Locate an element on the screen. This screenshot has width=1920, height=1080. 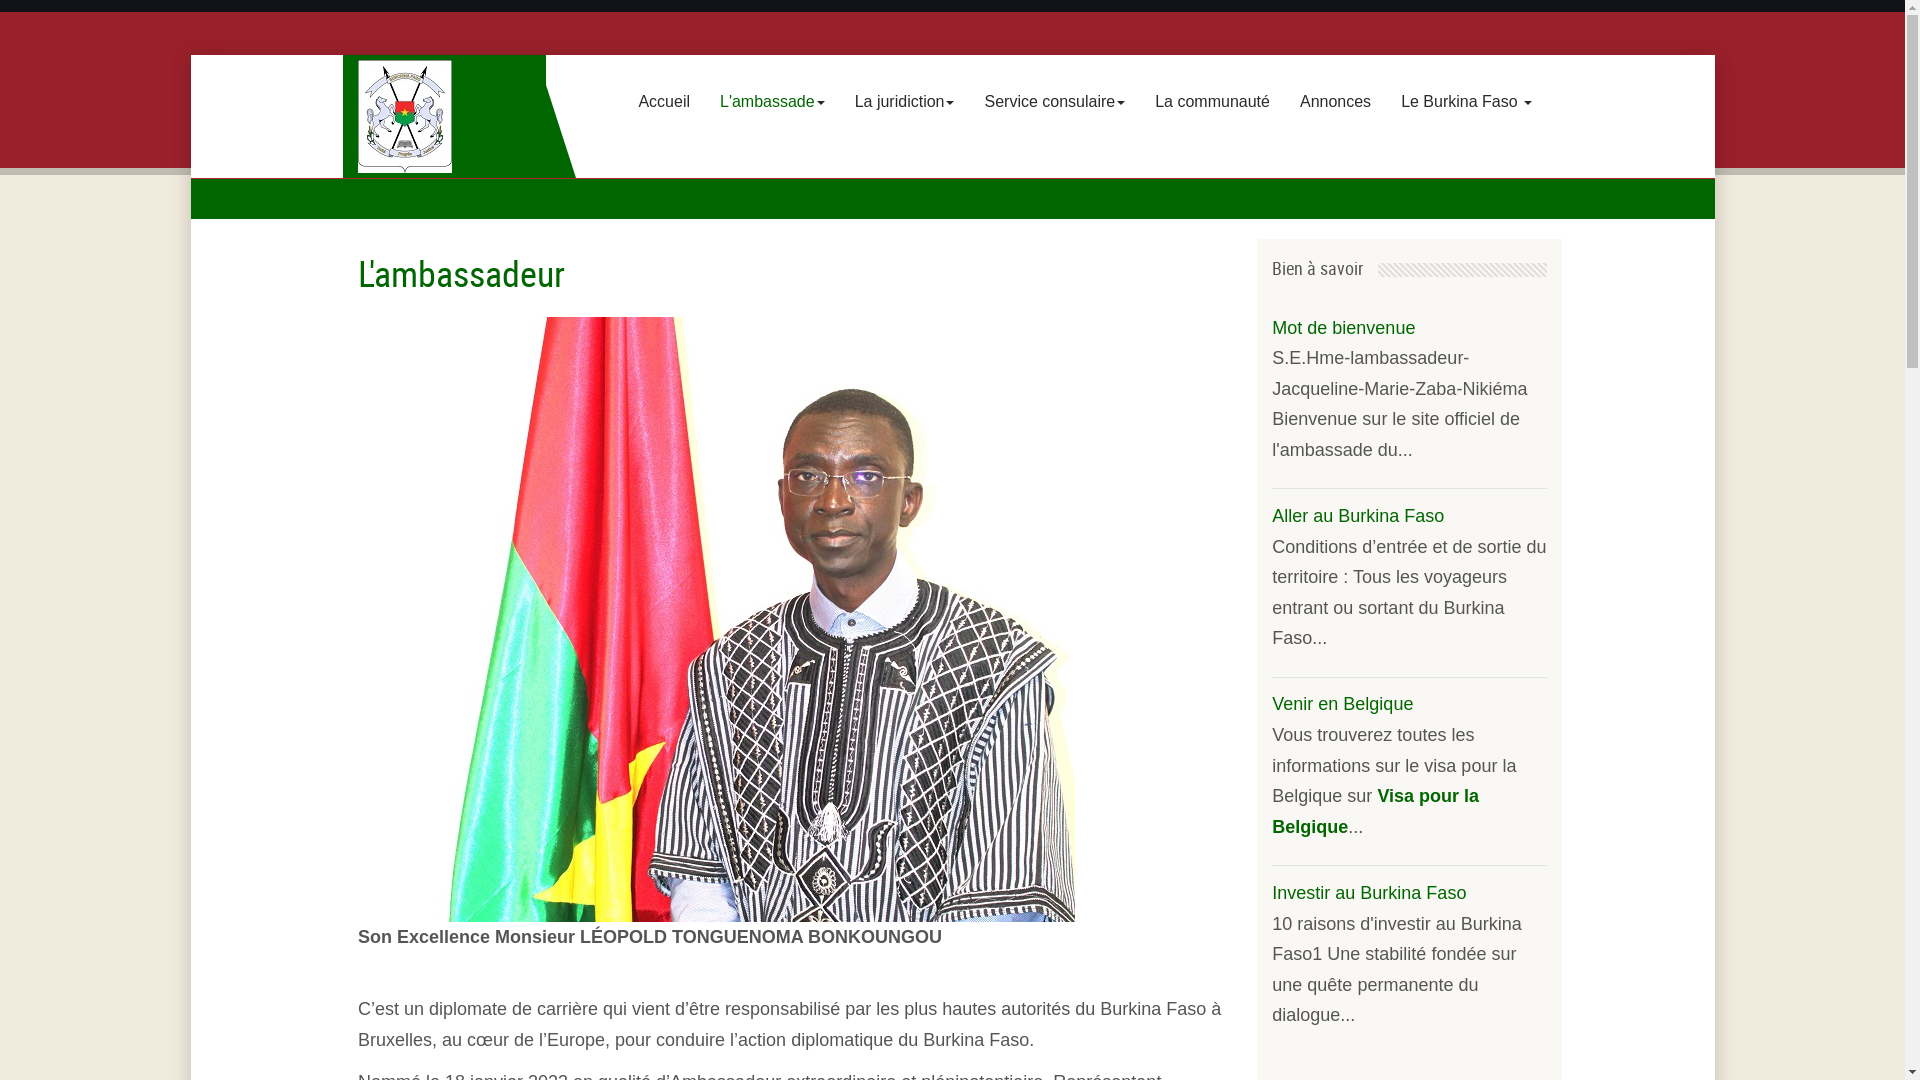
Accueil is located at coordinates (664, 102).